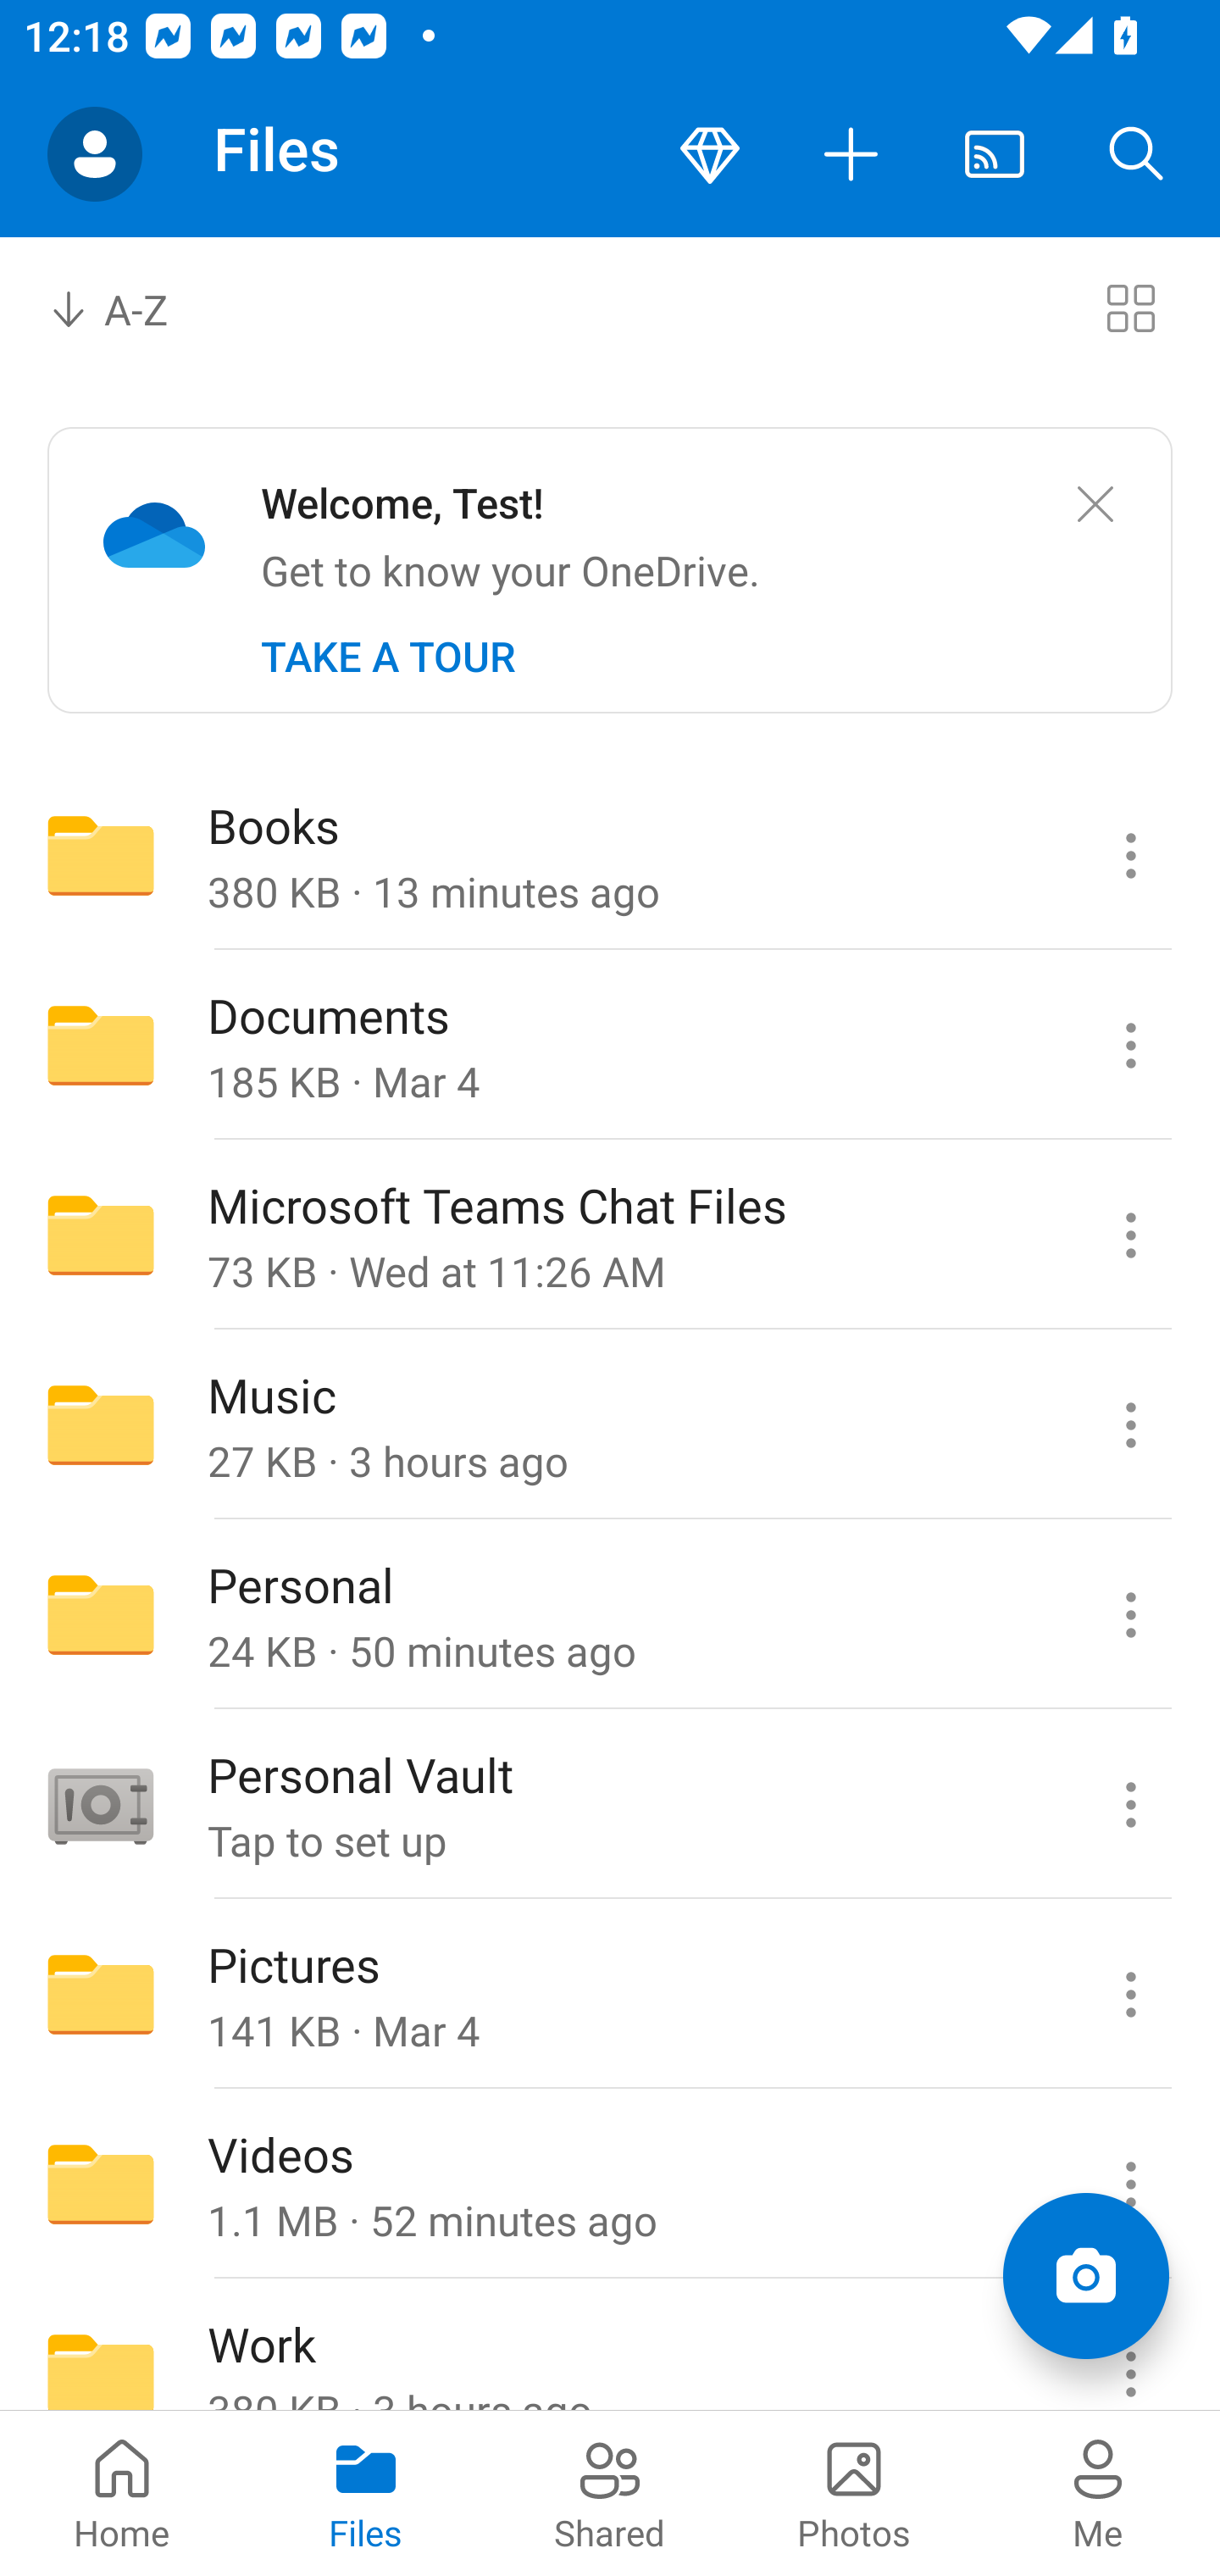 The image size is (1220, 2576). I want to click on Me pivot Me, so click(1098, 2493).